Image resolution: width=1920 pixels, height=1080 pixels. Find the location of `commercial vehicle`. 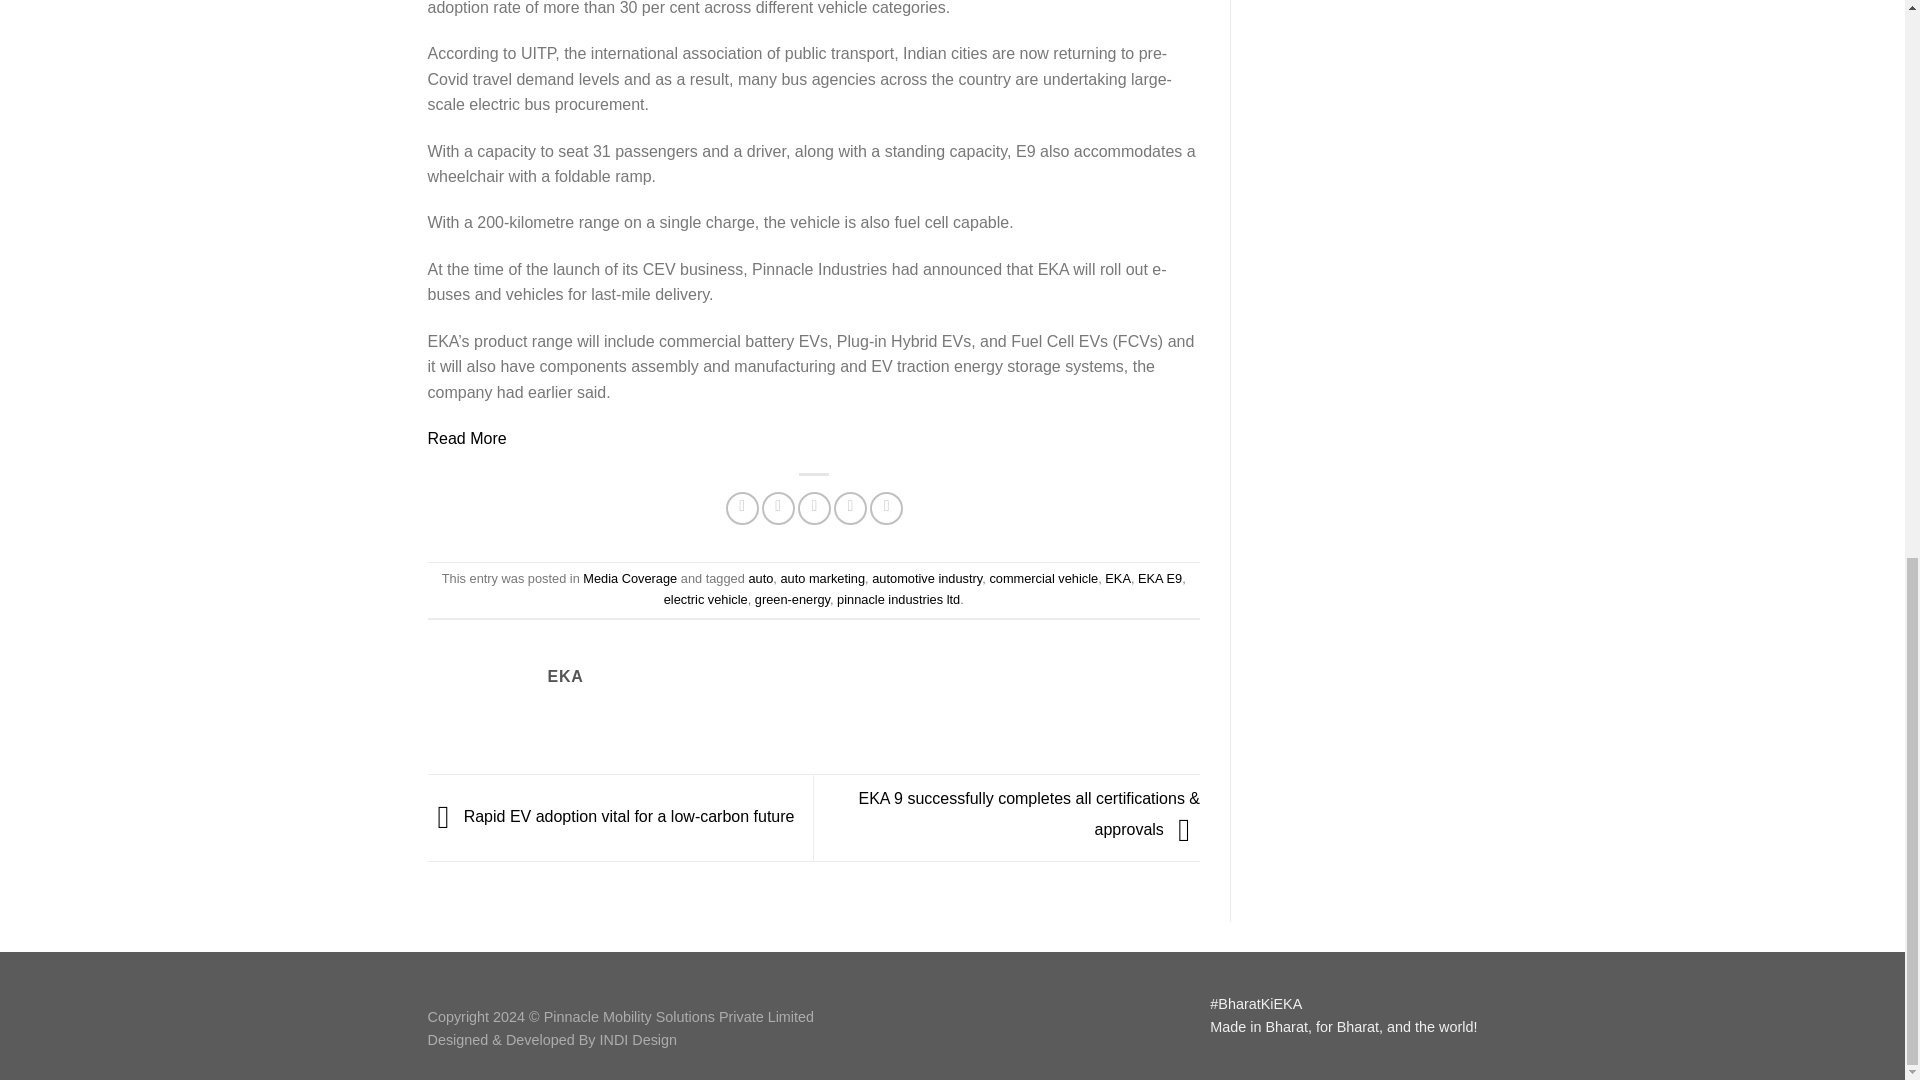

commercial vehicle is located at coordinates (1043, 578).